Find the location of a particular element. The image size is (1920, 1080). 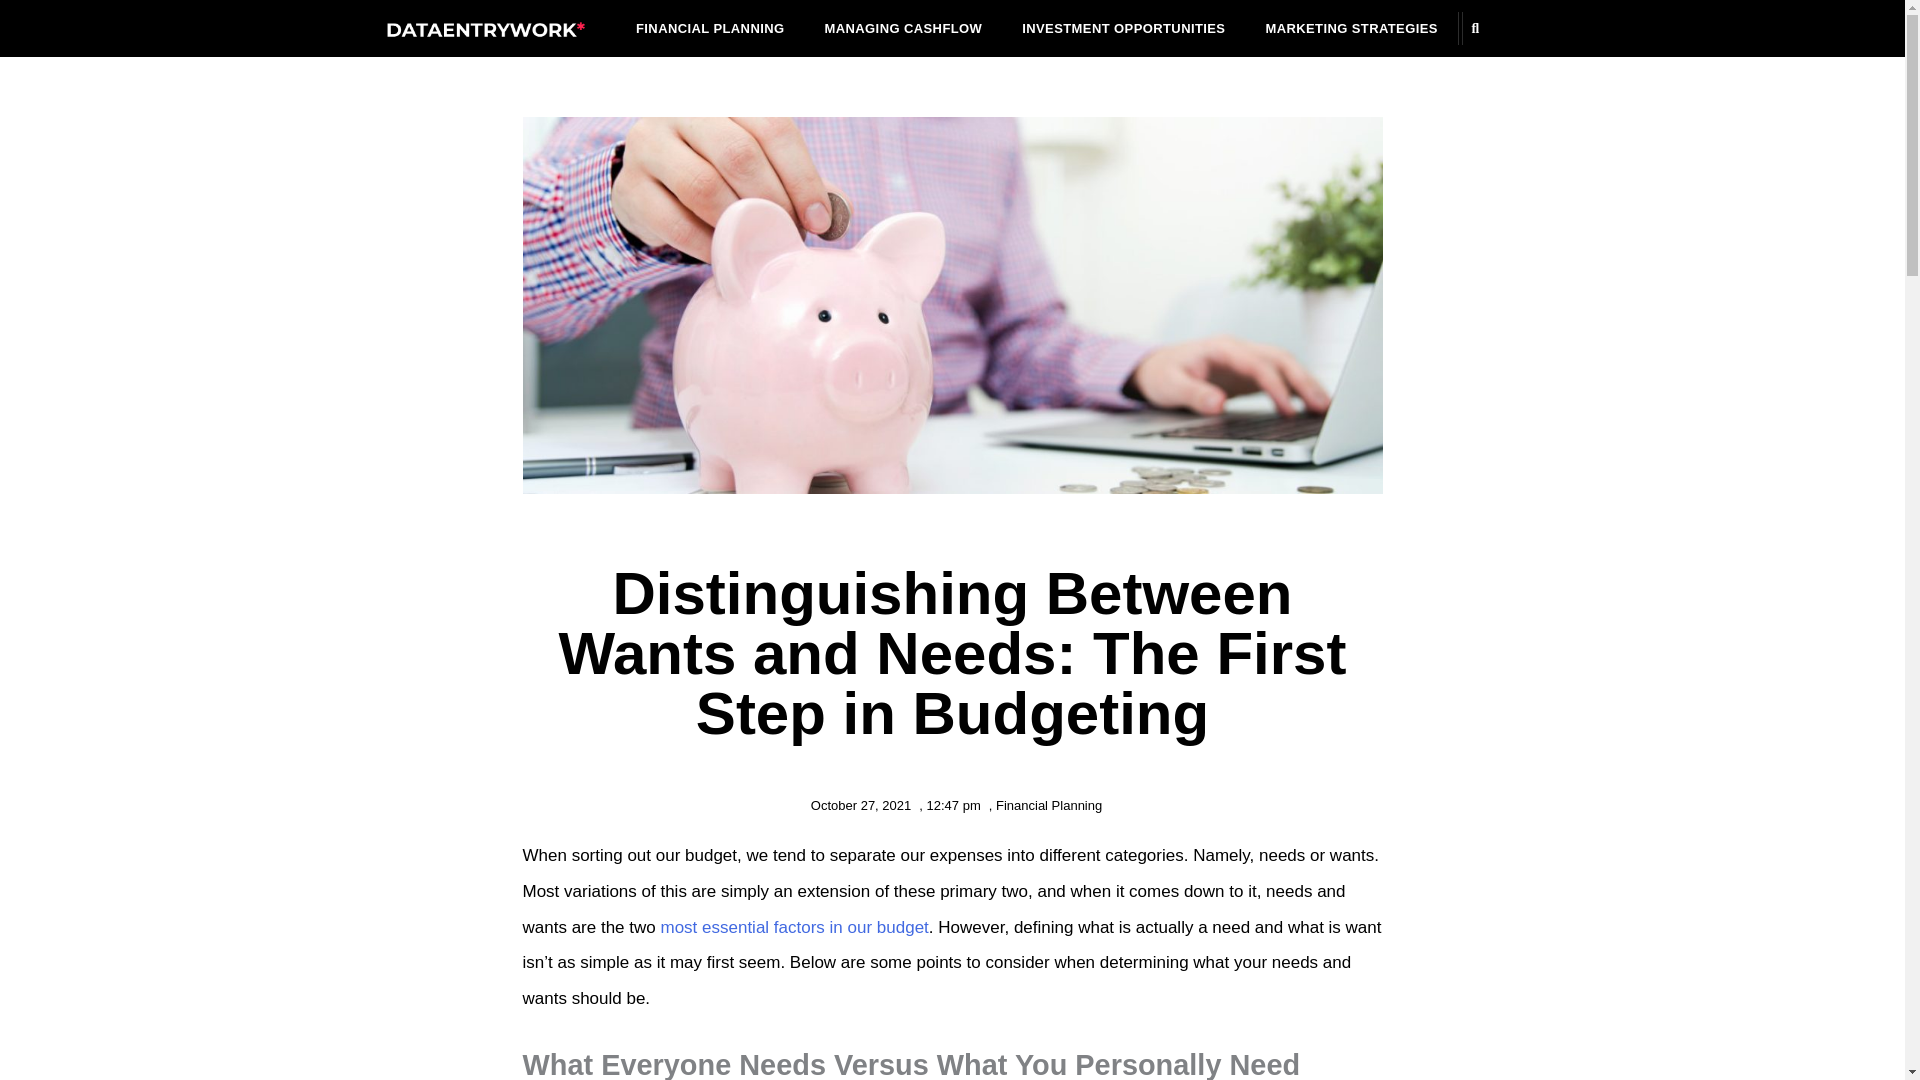

MARKETING STRATEGIES is located at coordinates (1350, 28).